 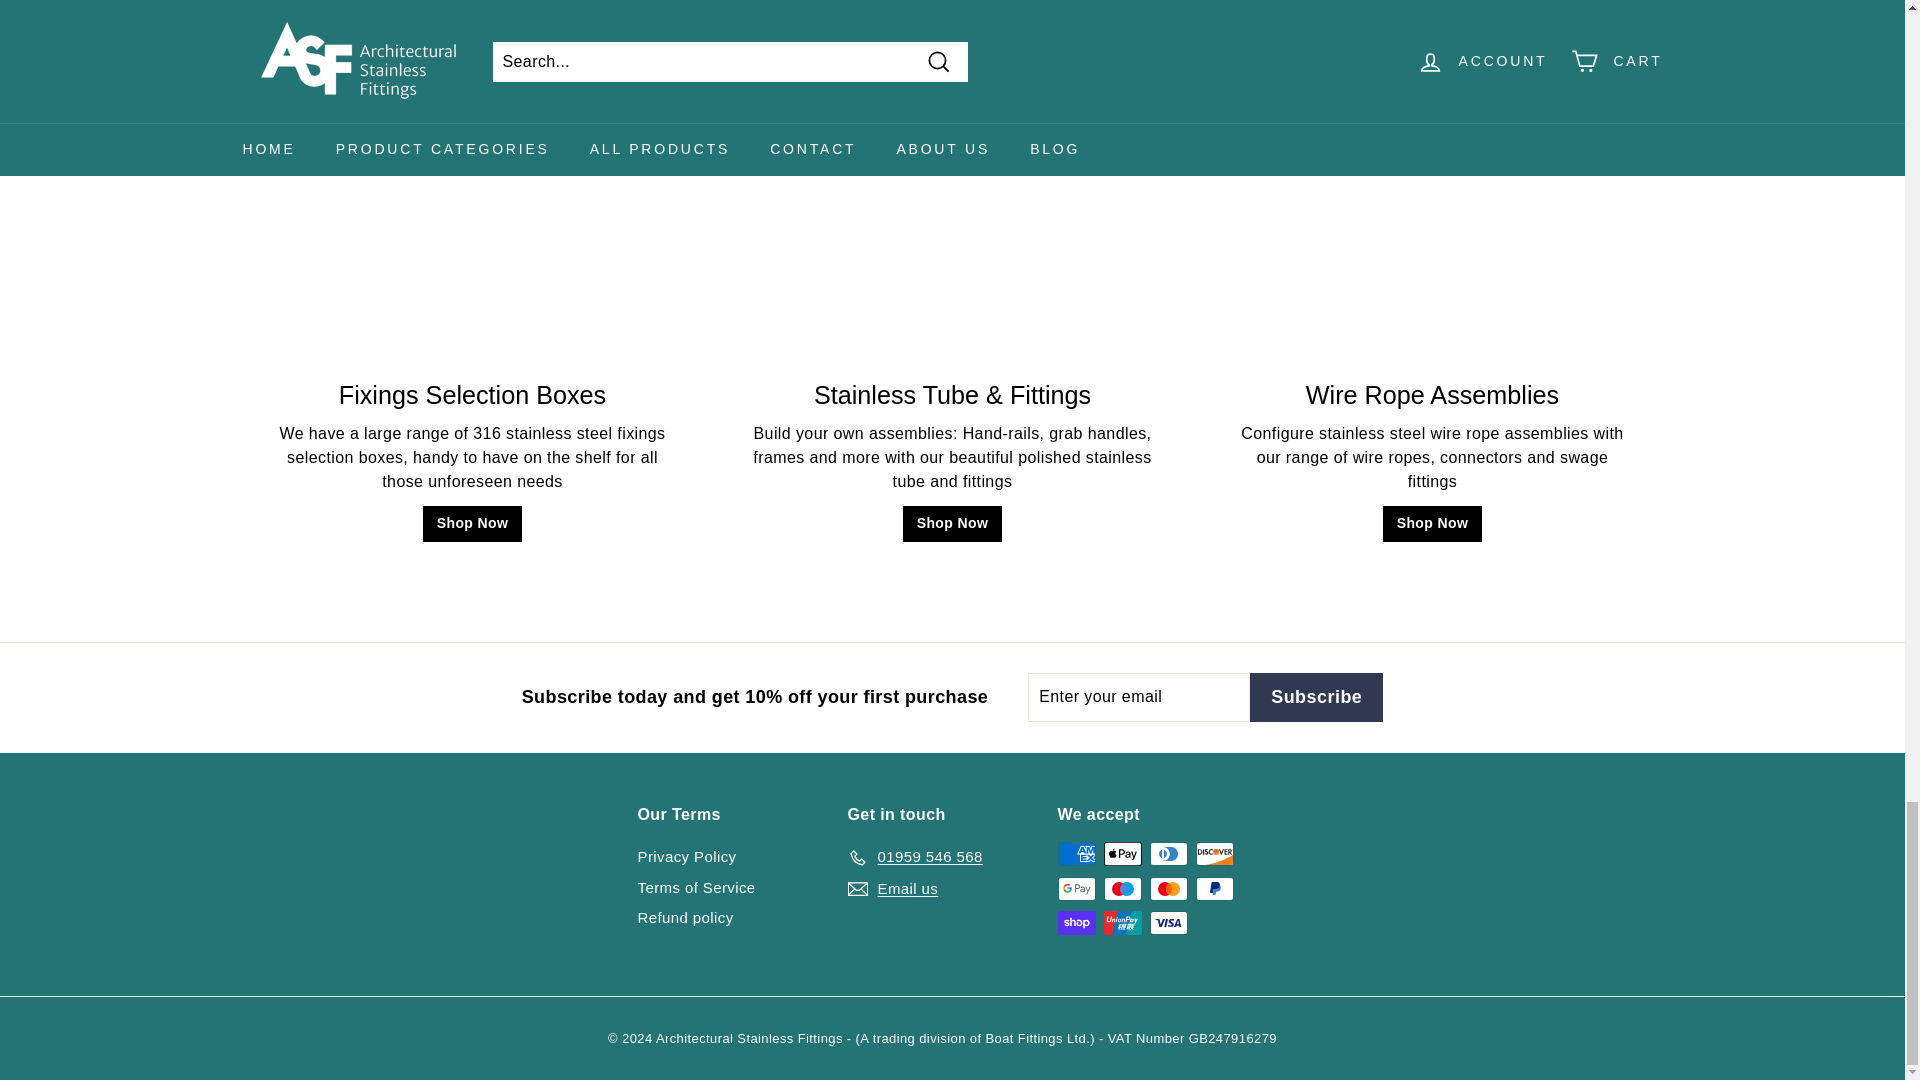 What do you see at coordinates (1076, 854) in the screenshot?
I see `American Express` at bounding box center [1076, 854].